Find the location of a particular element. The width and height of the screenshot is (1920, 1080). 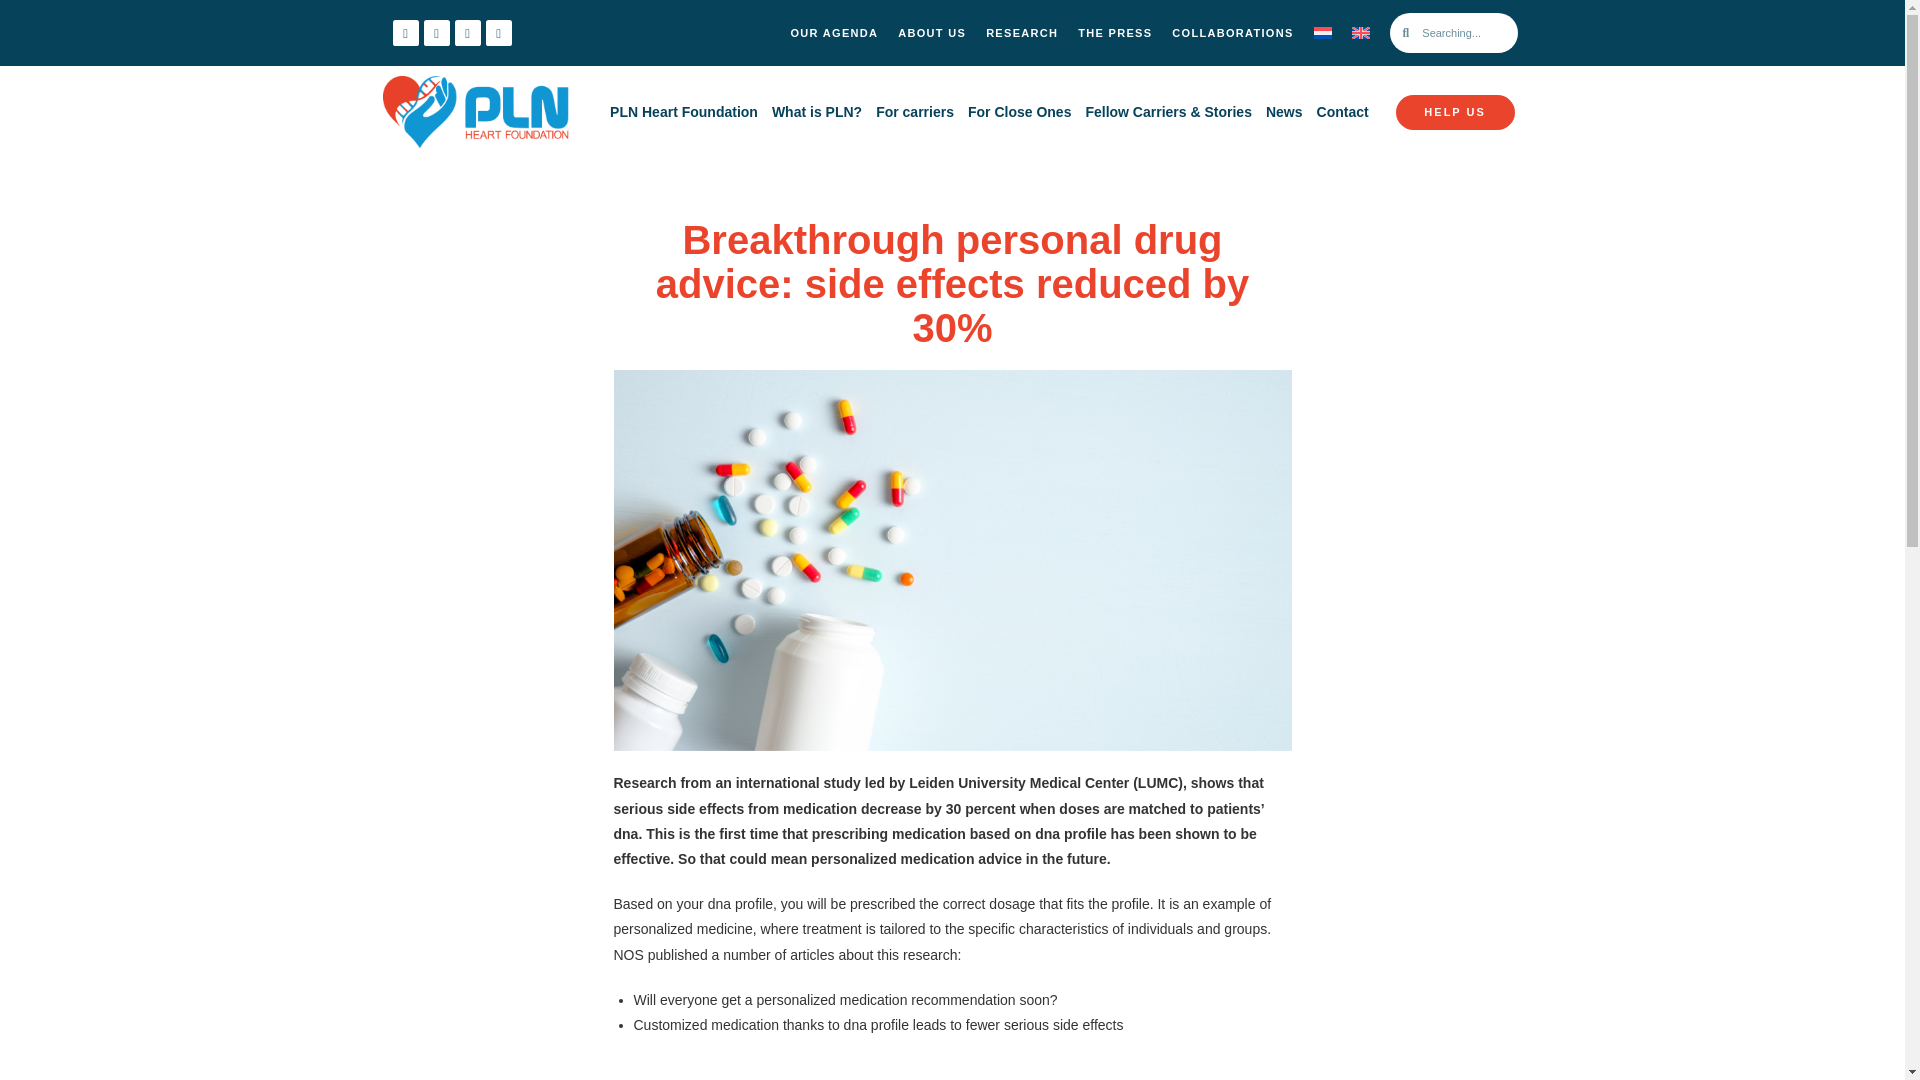

For Close Ones is located at coordinates (1019, 112).